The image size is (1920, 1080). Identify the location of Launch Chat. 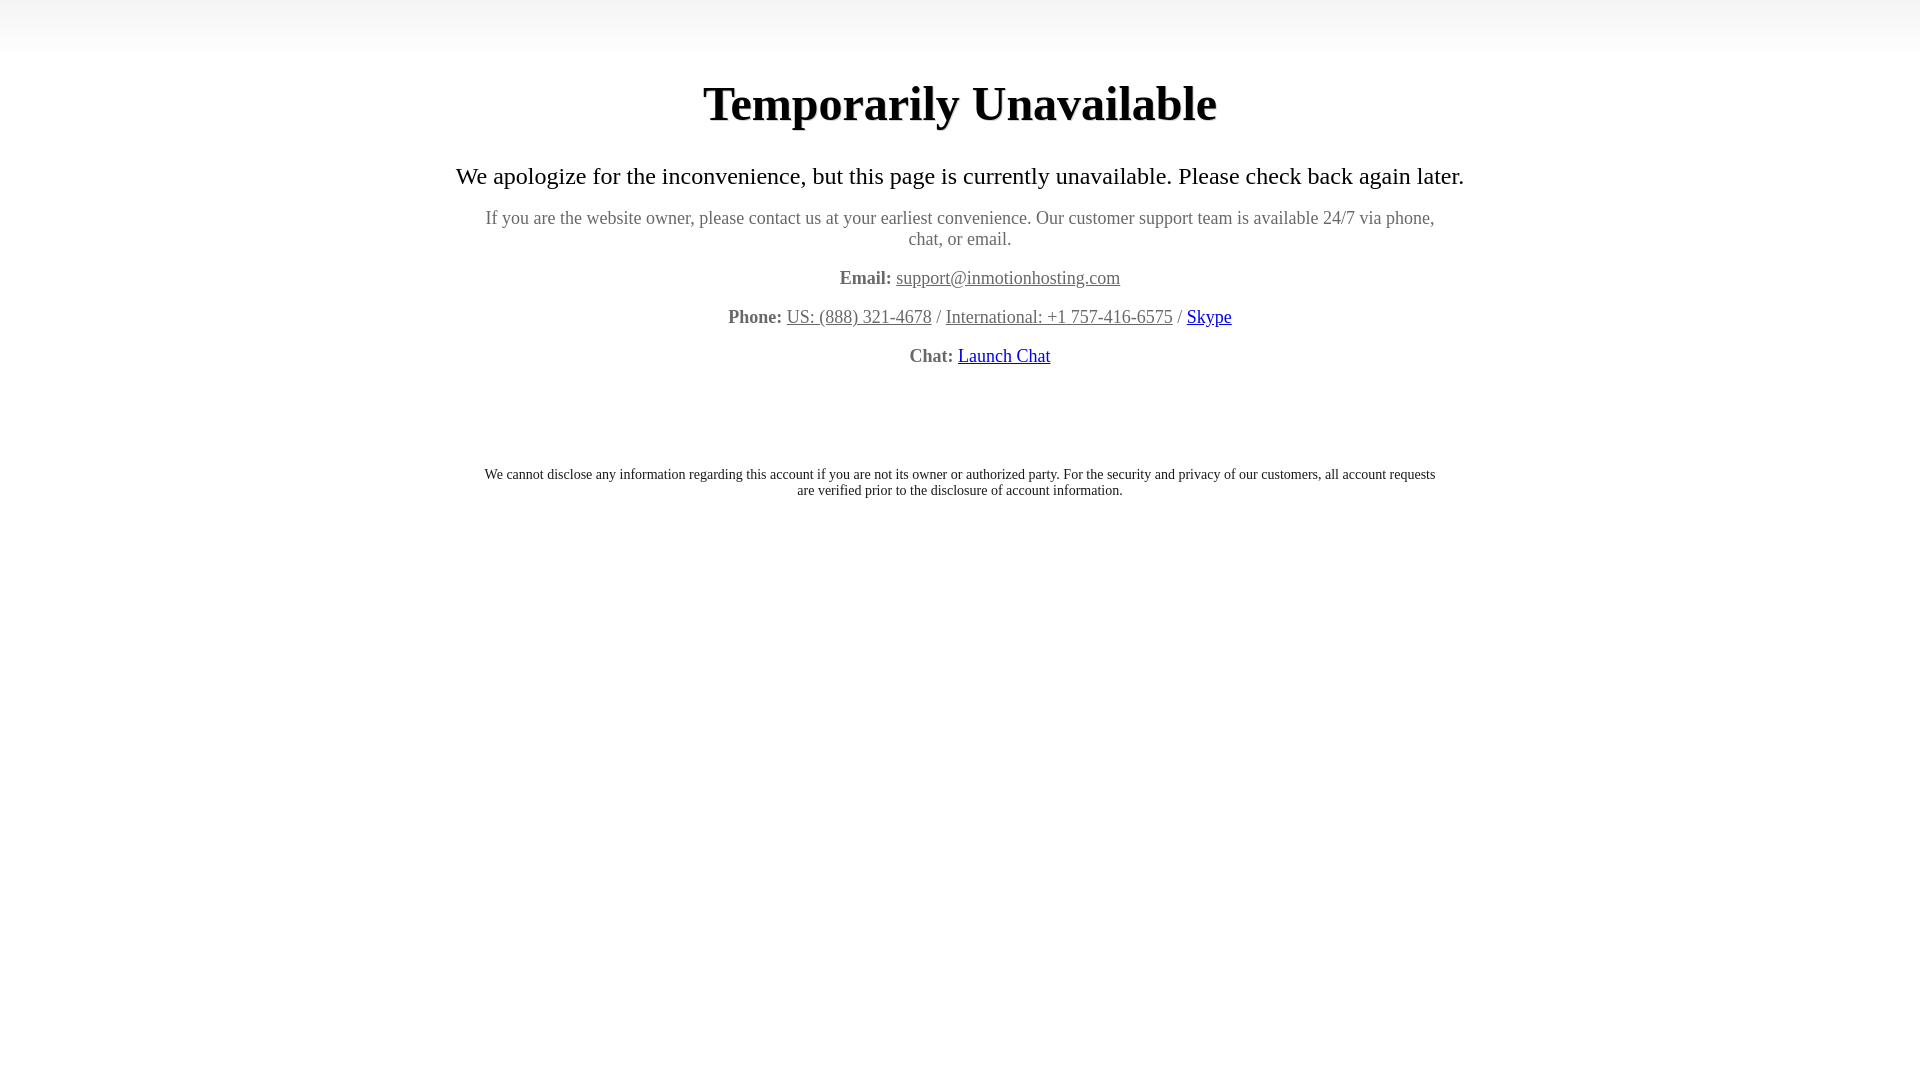
(1004, 356).